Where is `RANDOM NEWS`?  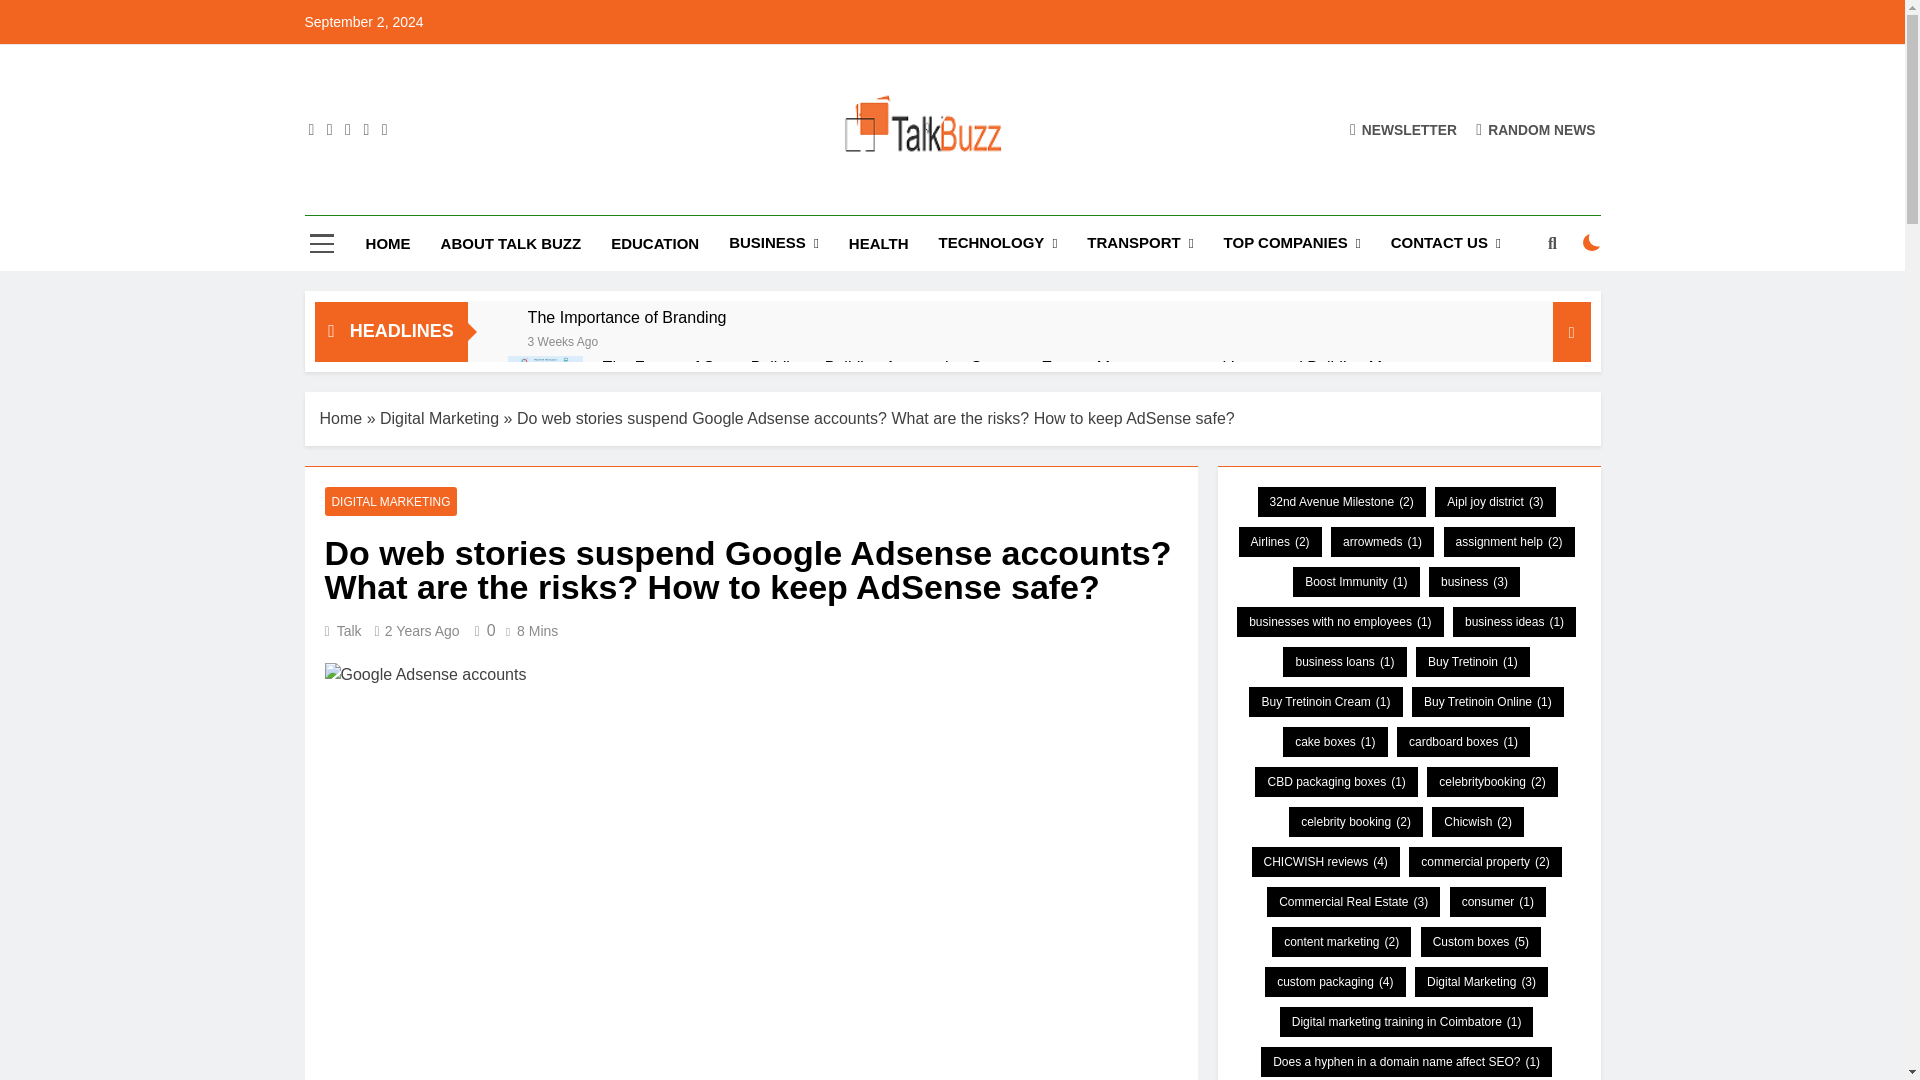
RANDOM NEWS is located at coordinates (1536, 129).